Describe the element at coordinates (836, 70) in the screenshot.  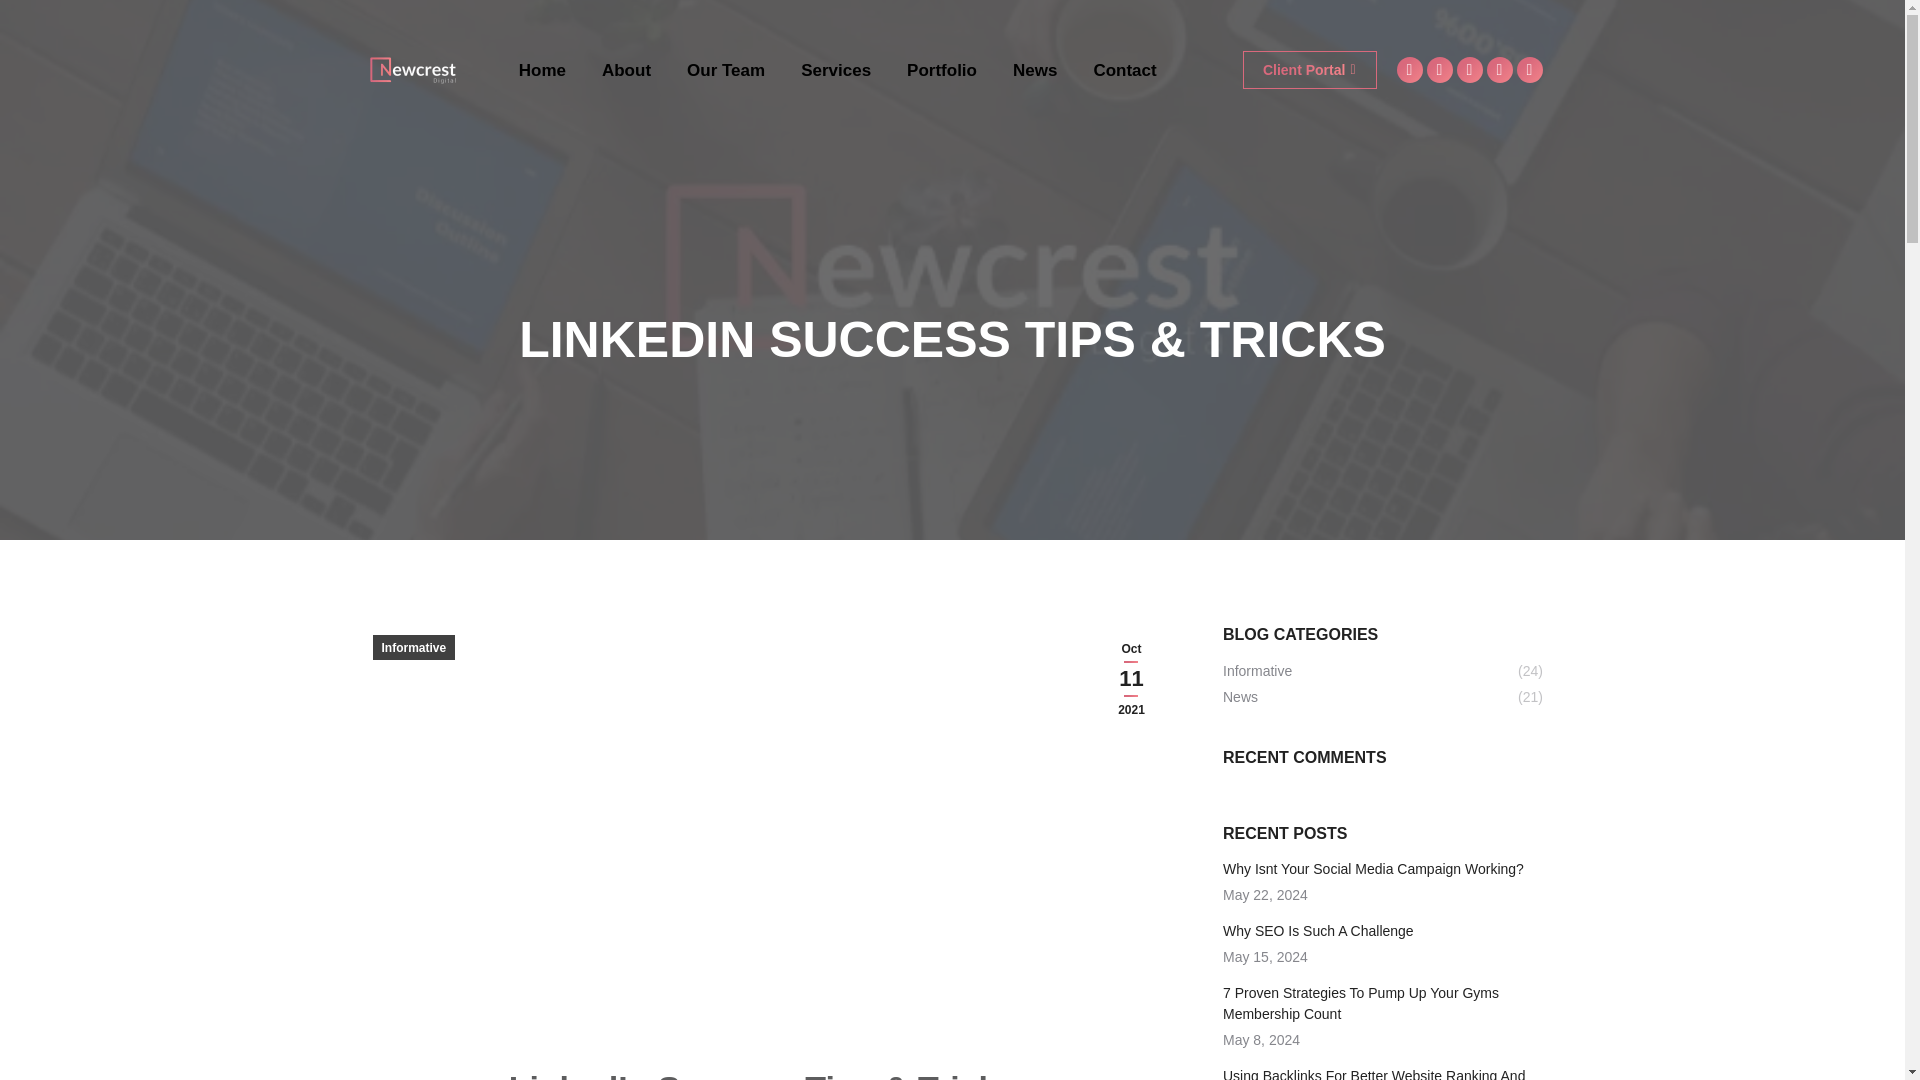
I see `Services` at that location.